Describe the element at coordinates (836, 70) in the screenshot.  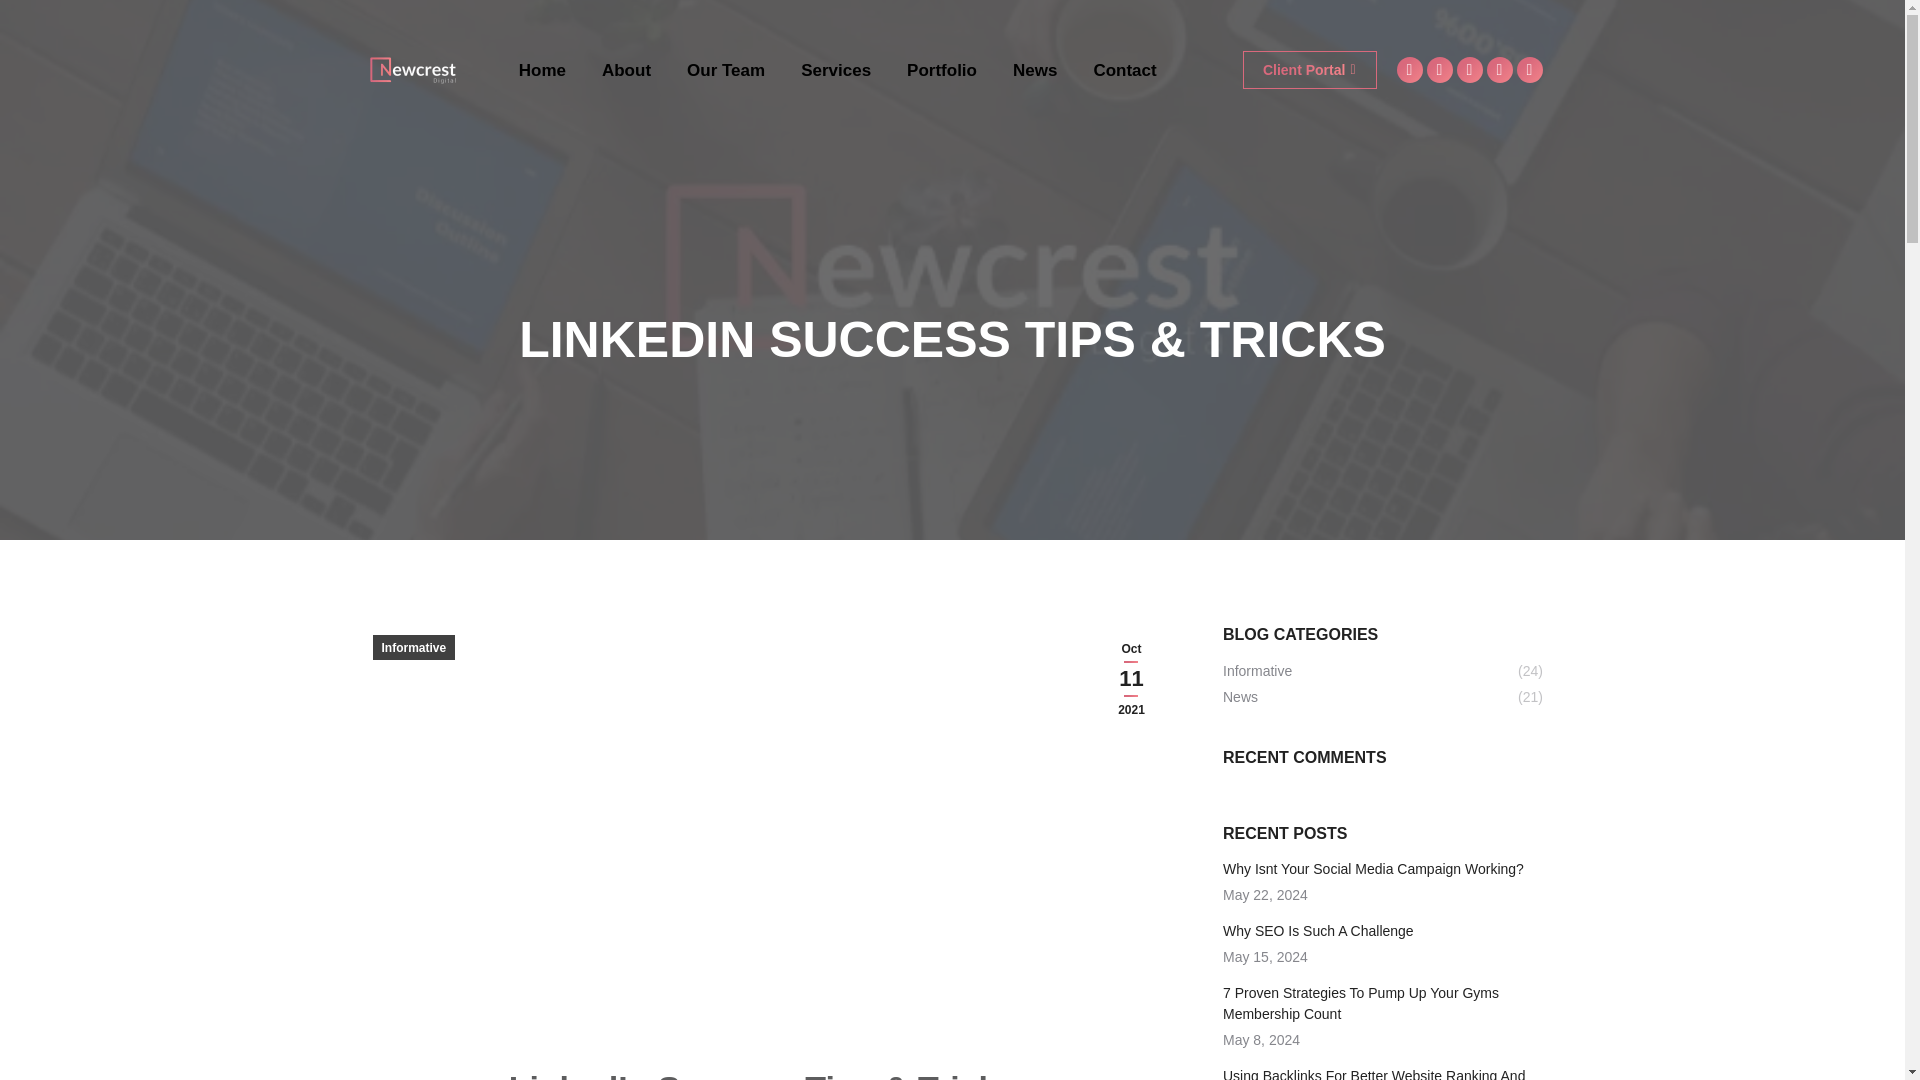
I see `Services` at that location.